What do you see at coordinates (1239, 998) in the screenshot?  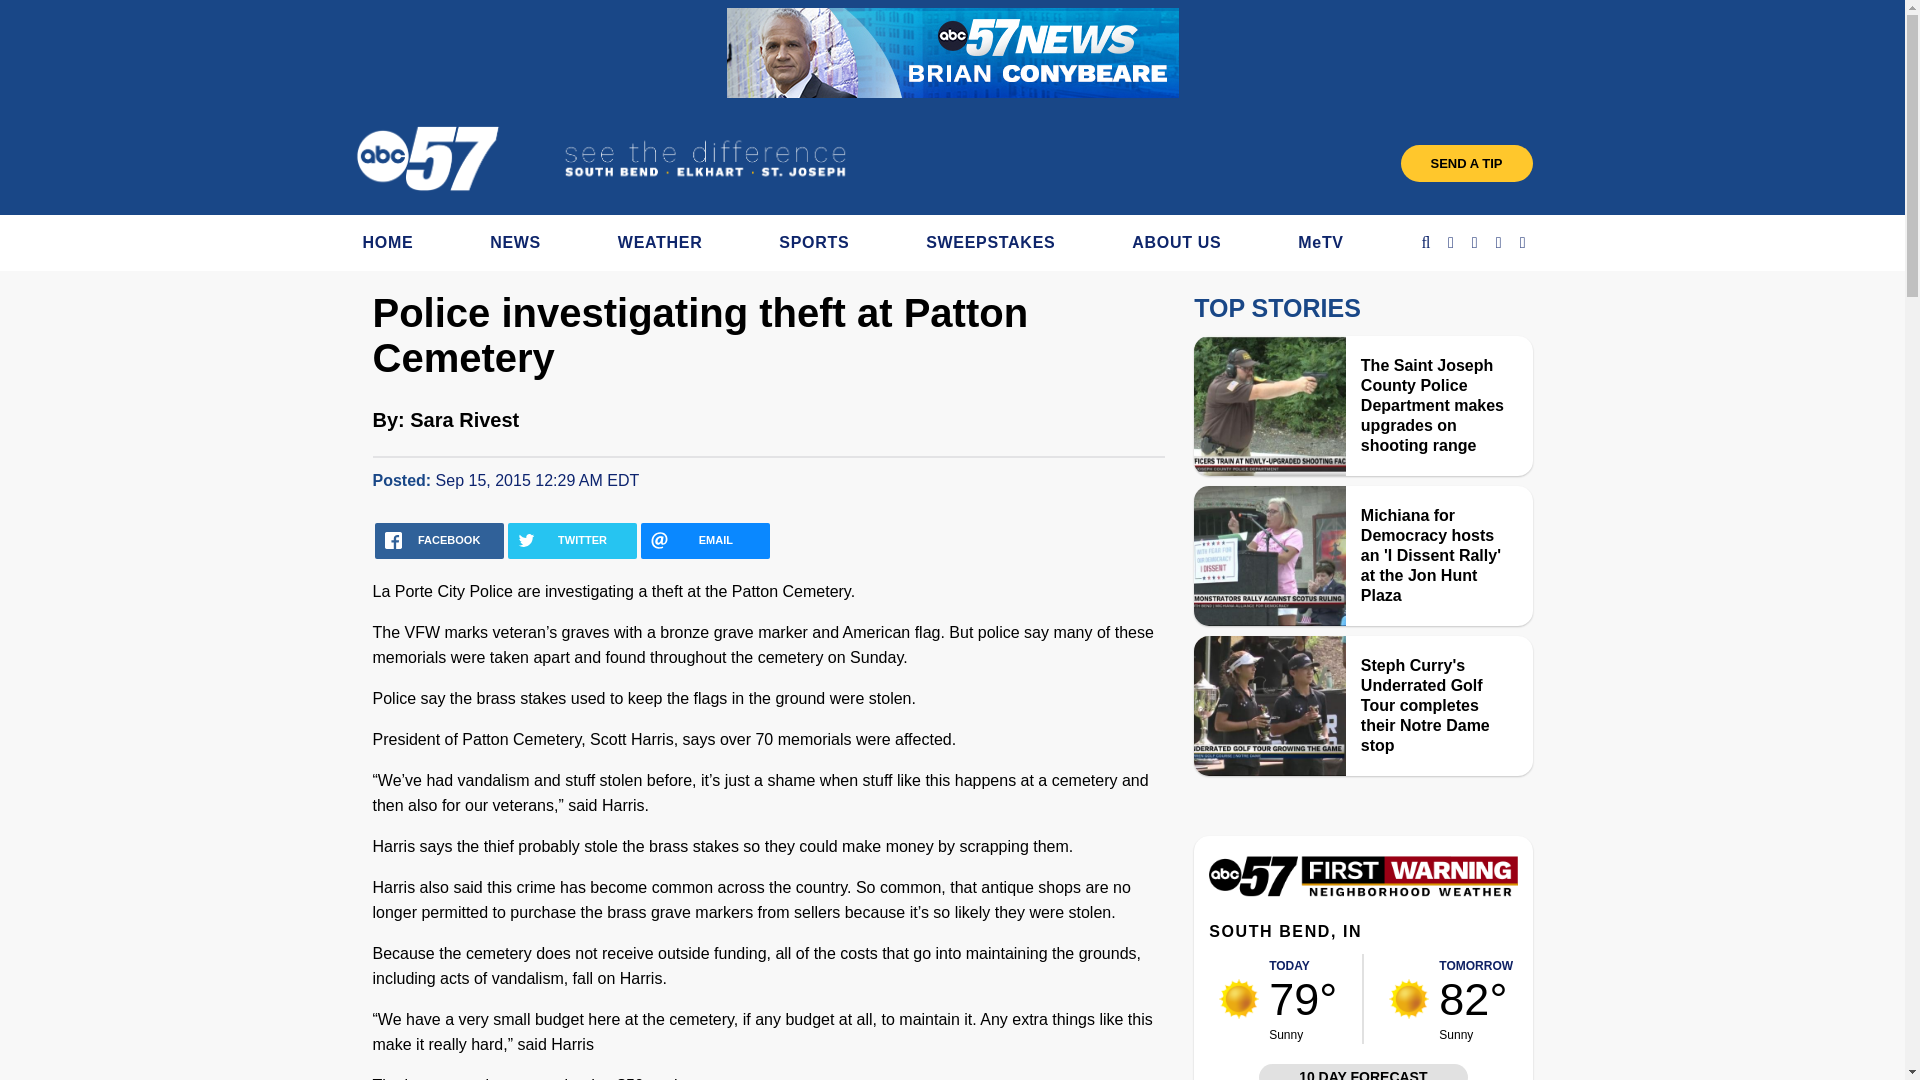 I see `weather` at bounding box center [1239, 998].